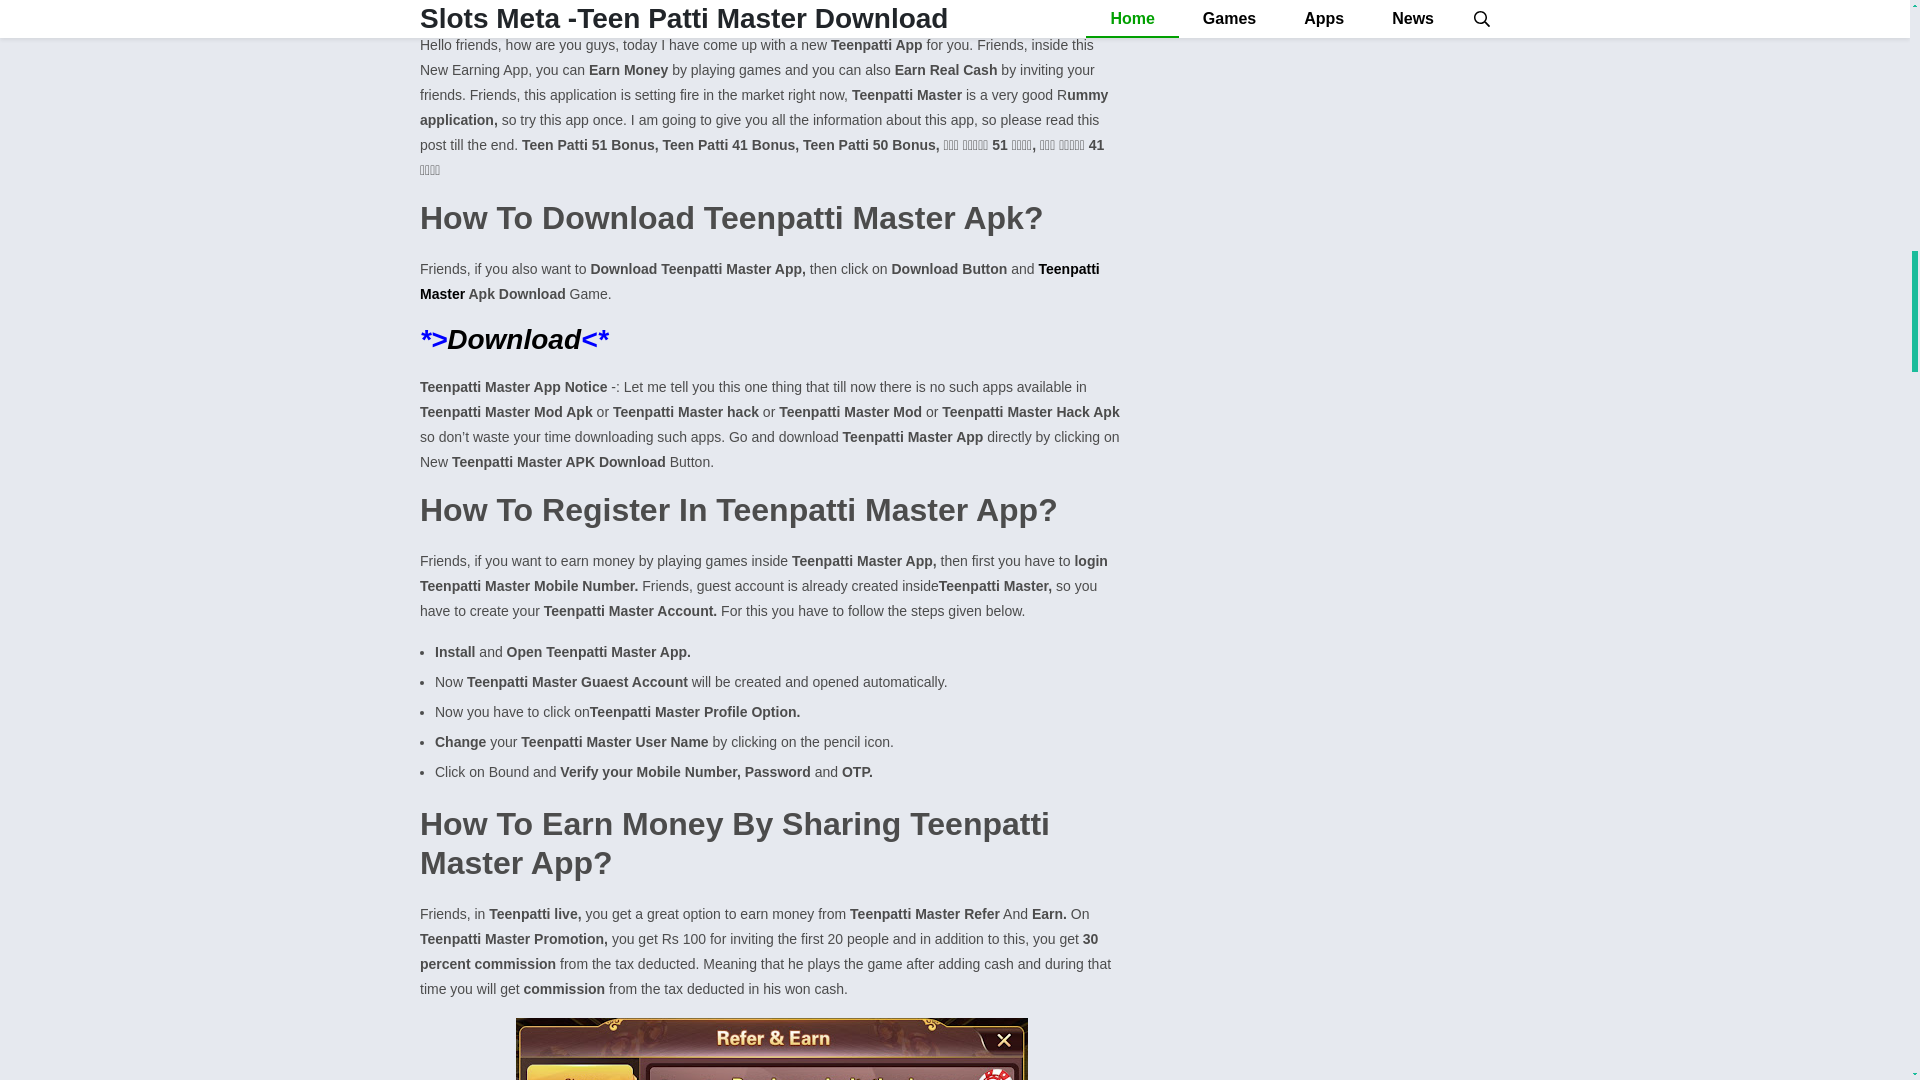 The width and height of the screenshot is (1920, 1080). What do you see at coordinates (760, 282) in the screenshot?
I see `Teenpatti Master` at bounding box center [760, 282].